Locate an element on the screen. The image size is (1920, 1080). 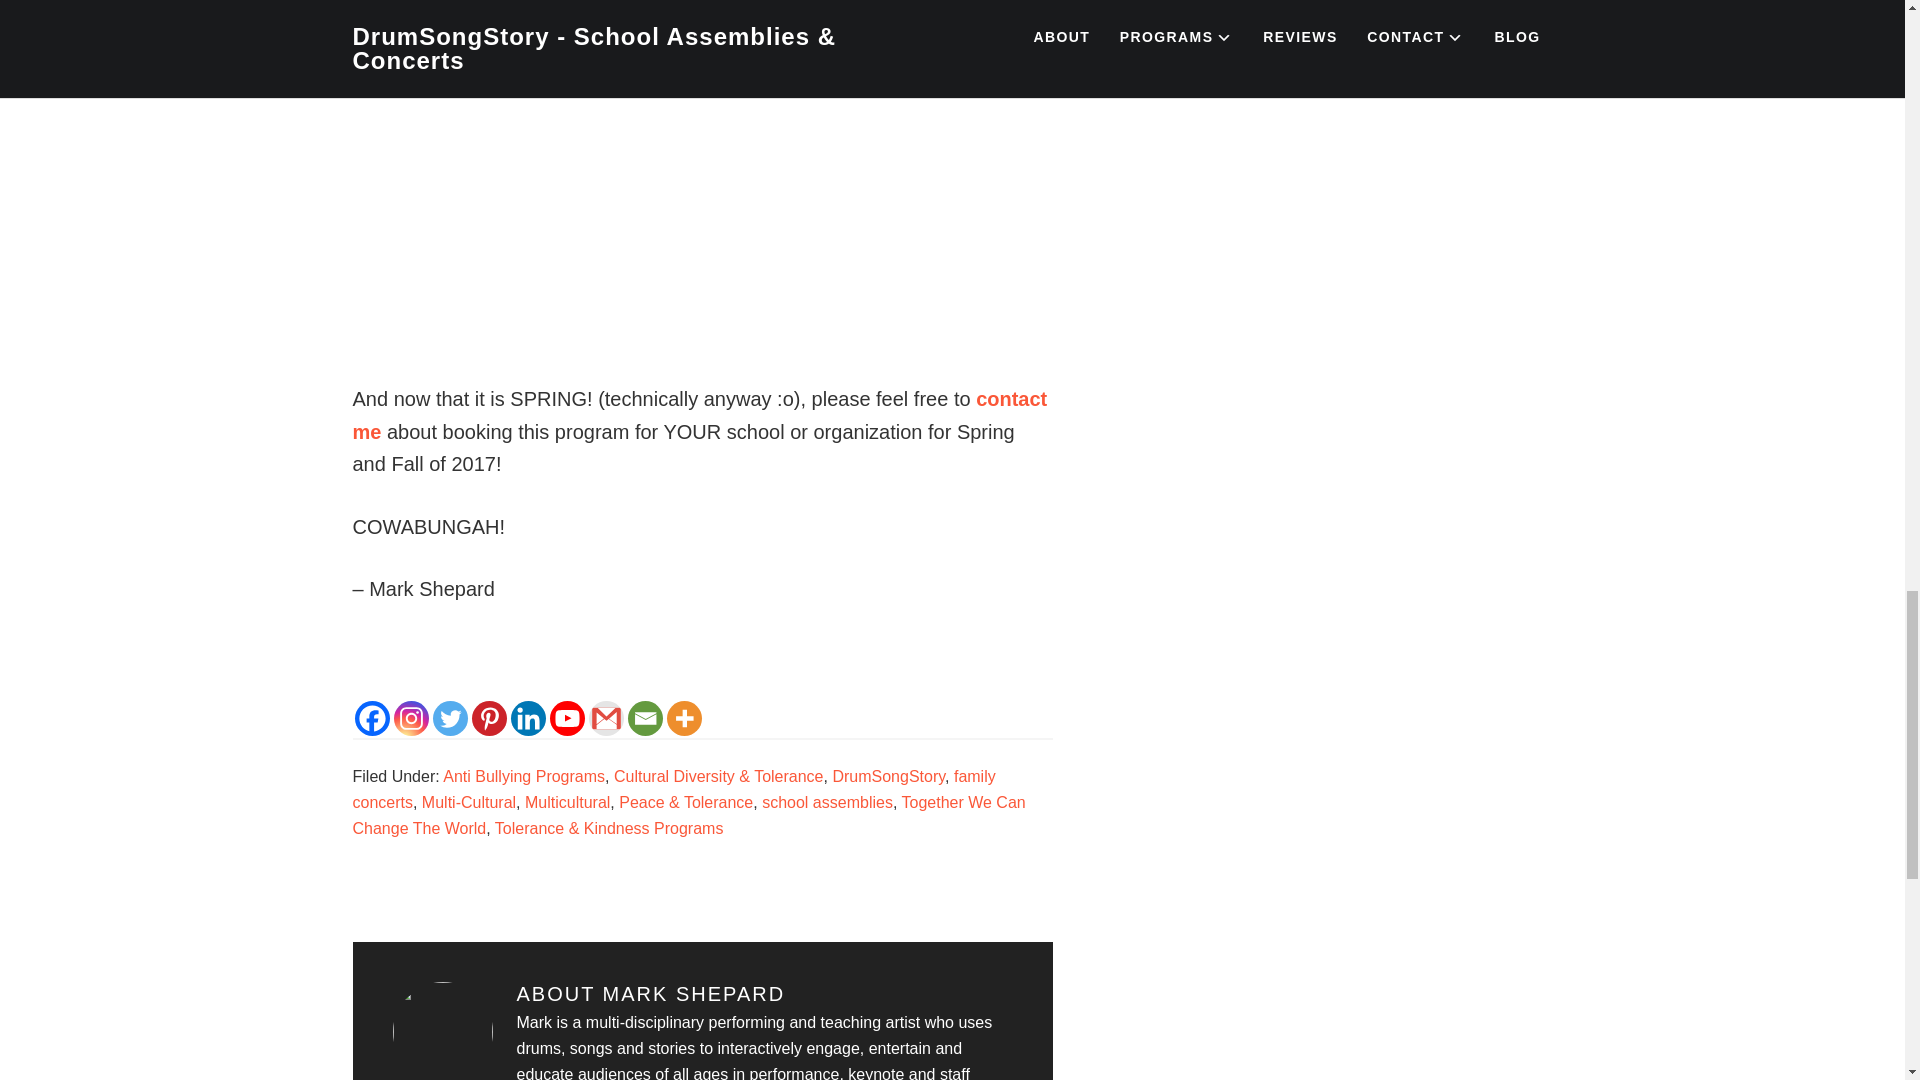
contact me is located at coordinates (698, 414).